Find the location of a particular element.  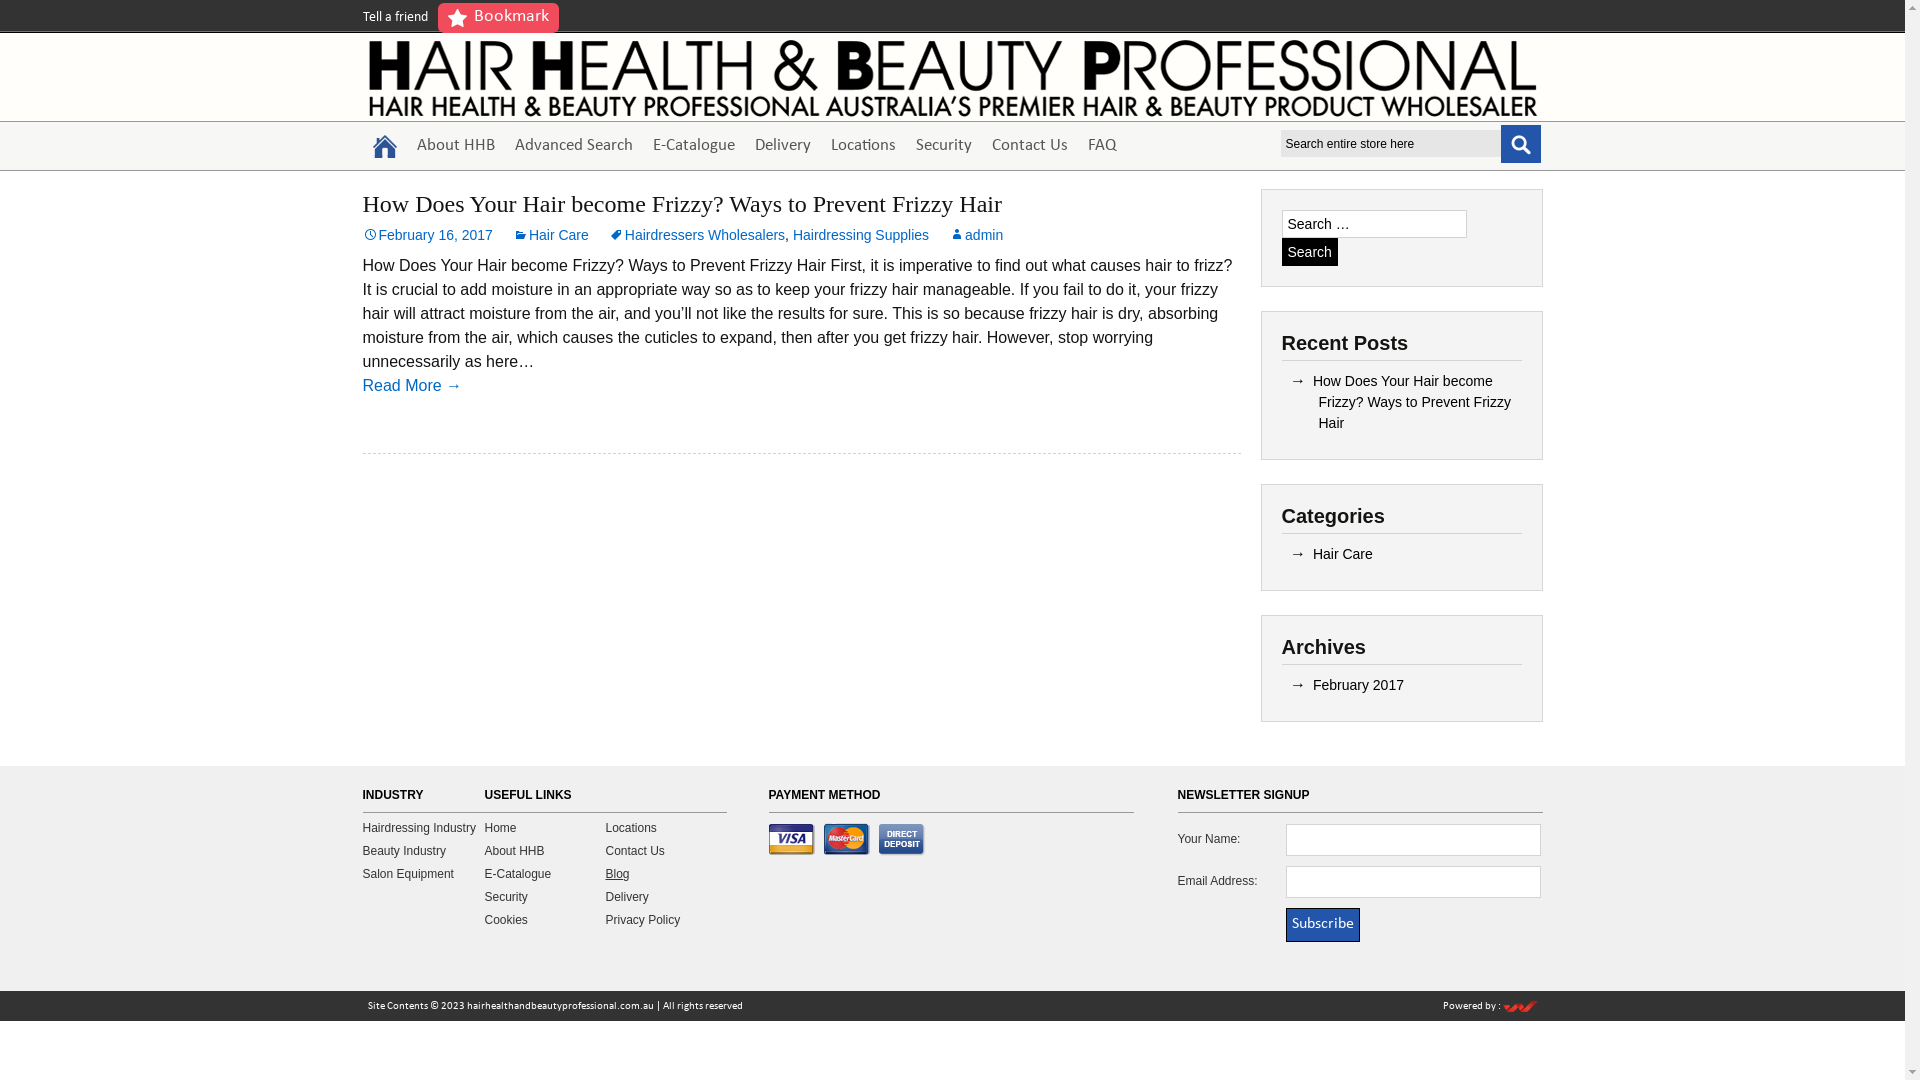

Hair Care is located at coordinates (1343, 554).